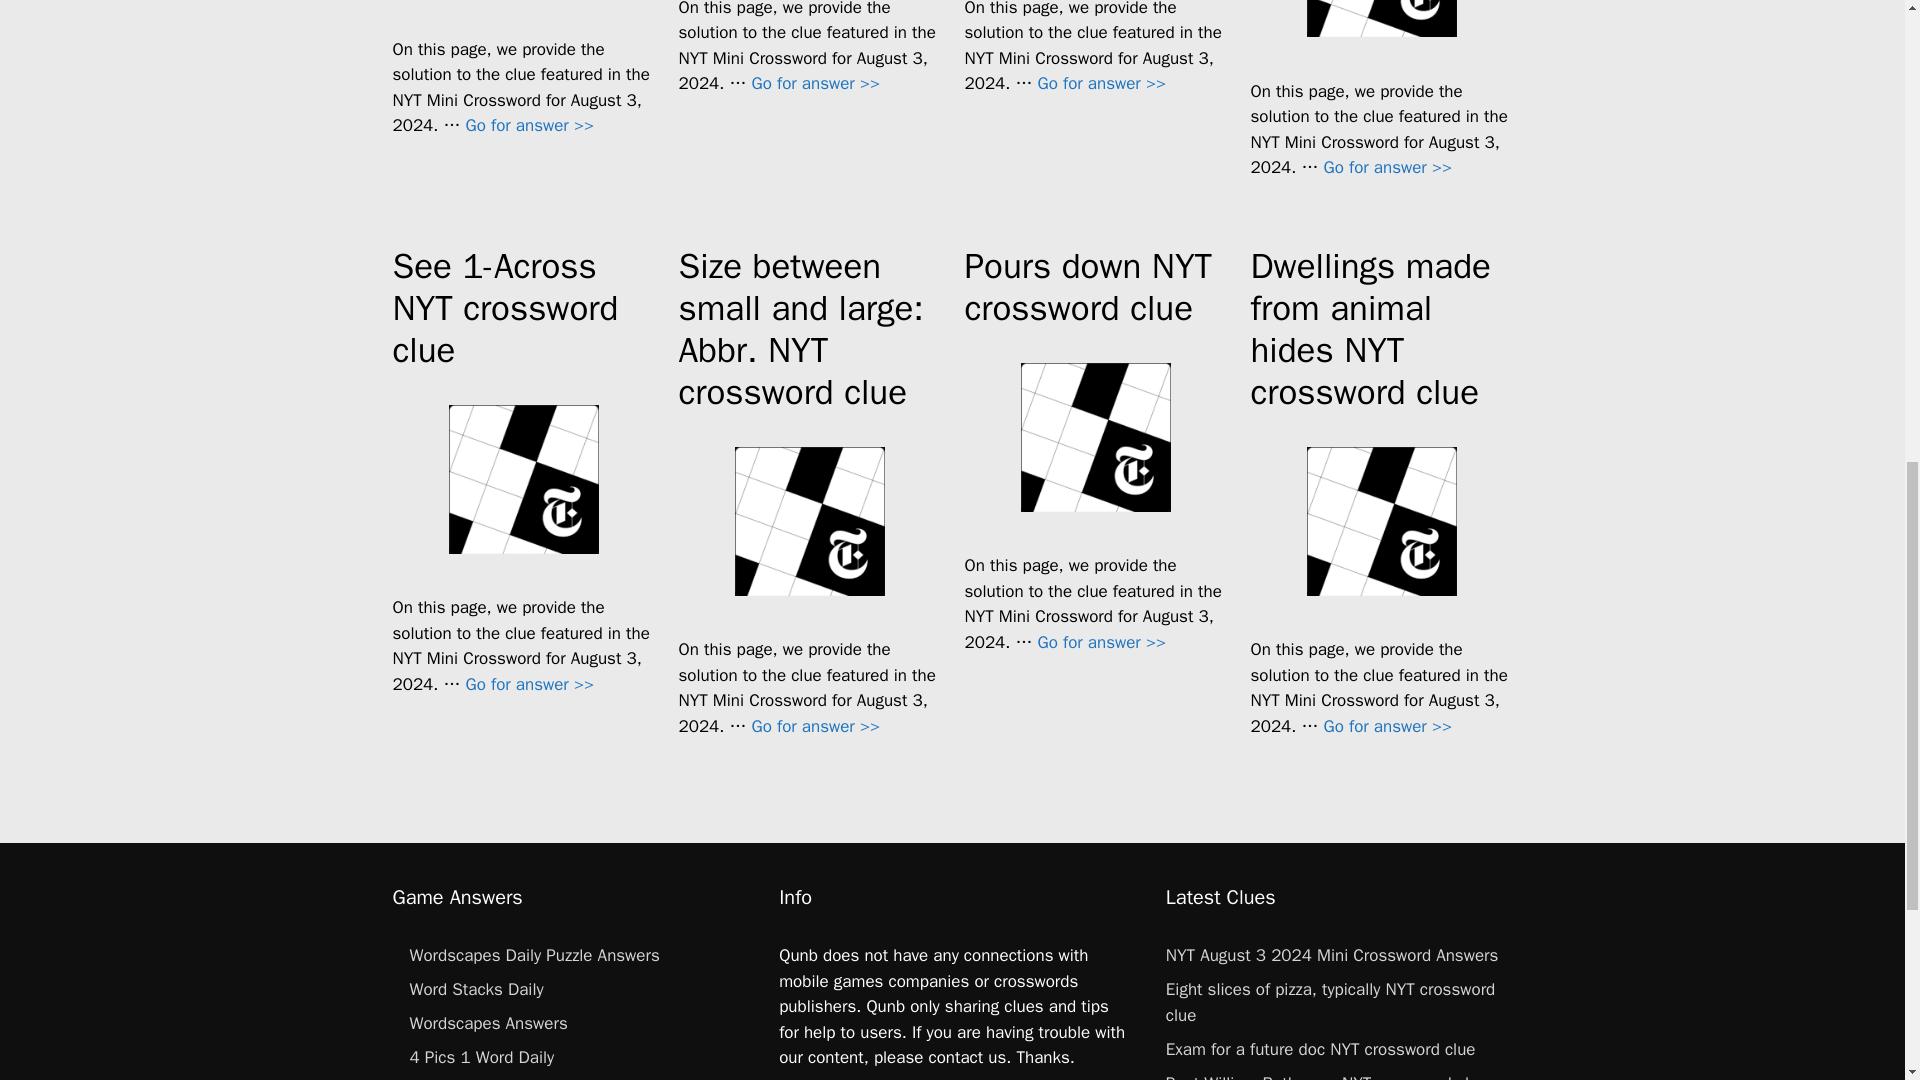 Image resolution: width=1920 pixels, height=1080 pixels. What do you see at coordinates (816, 726) in the screenshot?
I see `Size between small and large: Abbr. NYT crossword clue` at bounding box center [816, 726].